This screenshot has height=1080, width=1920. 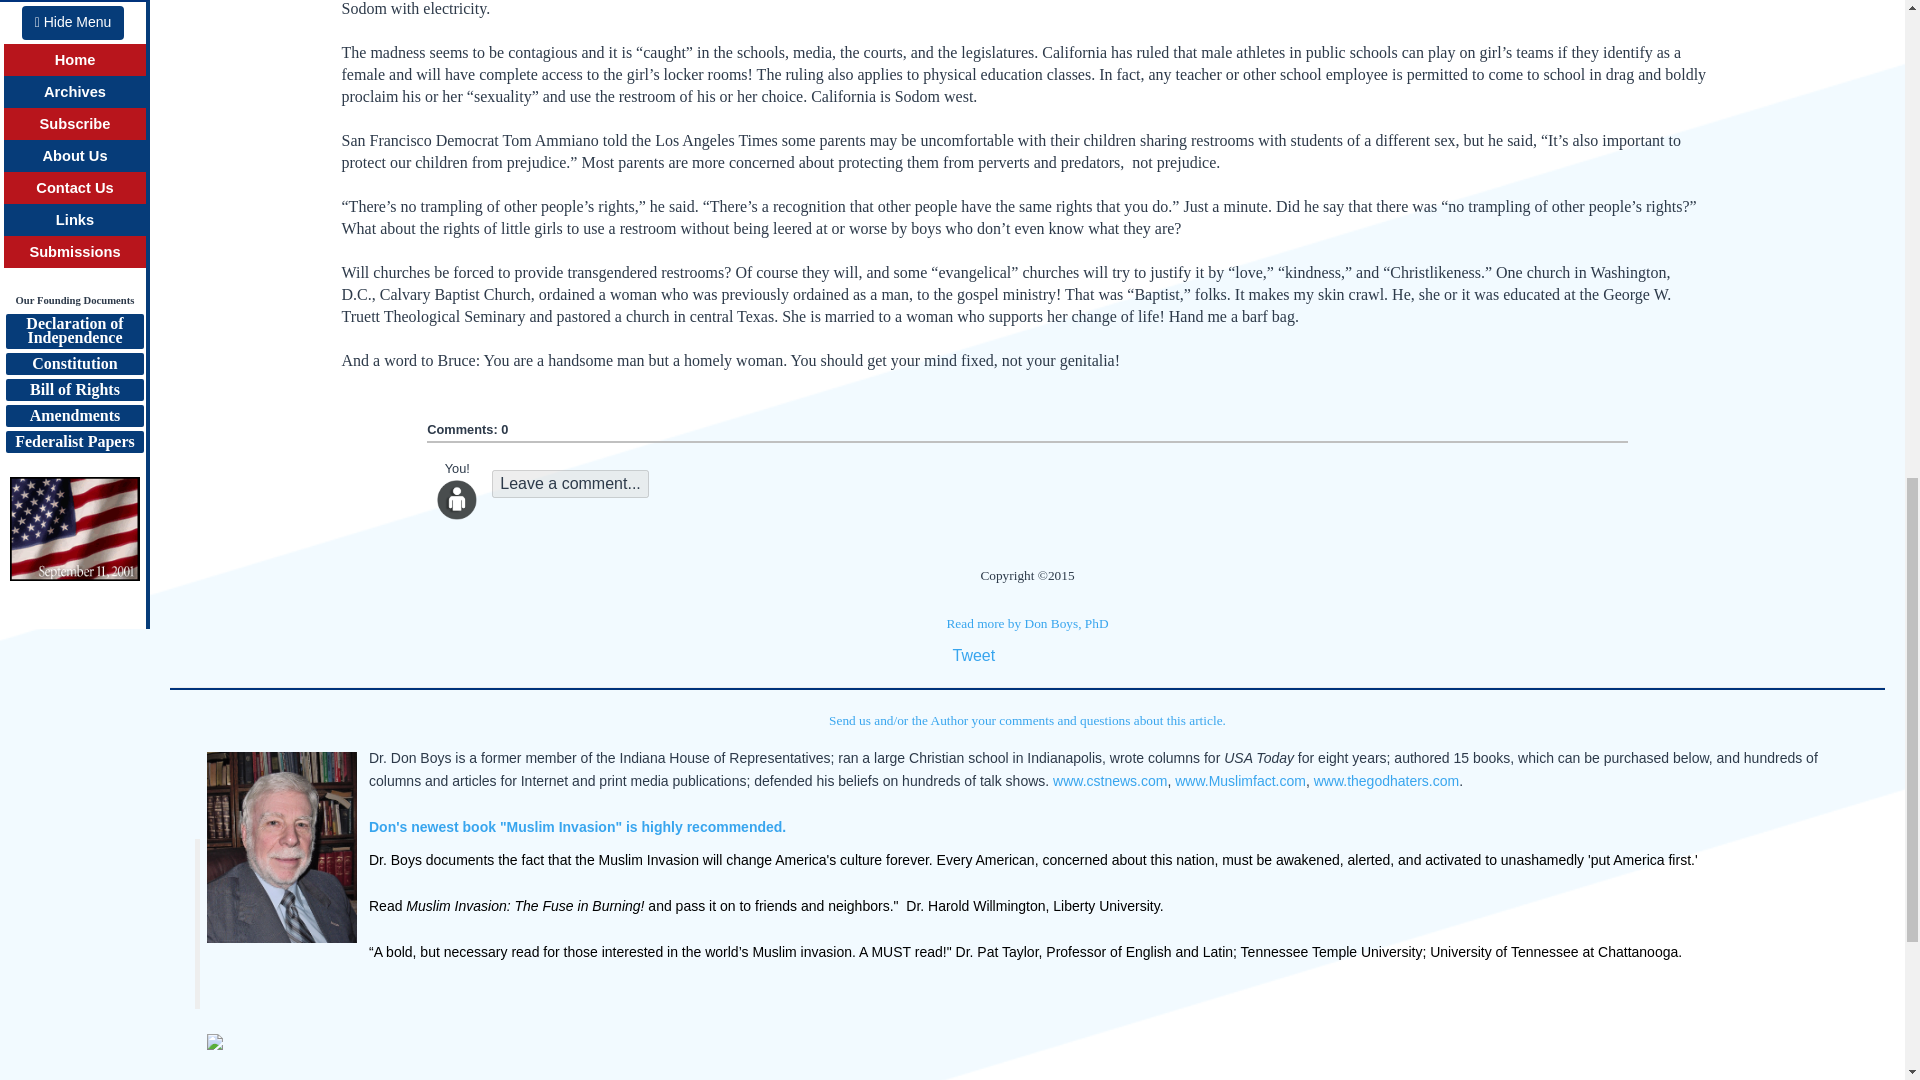 What do you see at coordinates (1386, 781) in the screenshot?
I see `www.thegodhaters.com` at bounding box center [1386, 781].